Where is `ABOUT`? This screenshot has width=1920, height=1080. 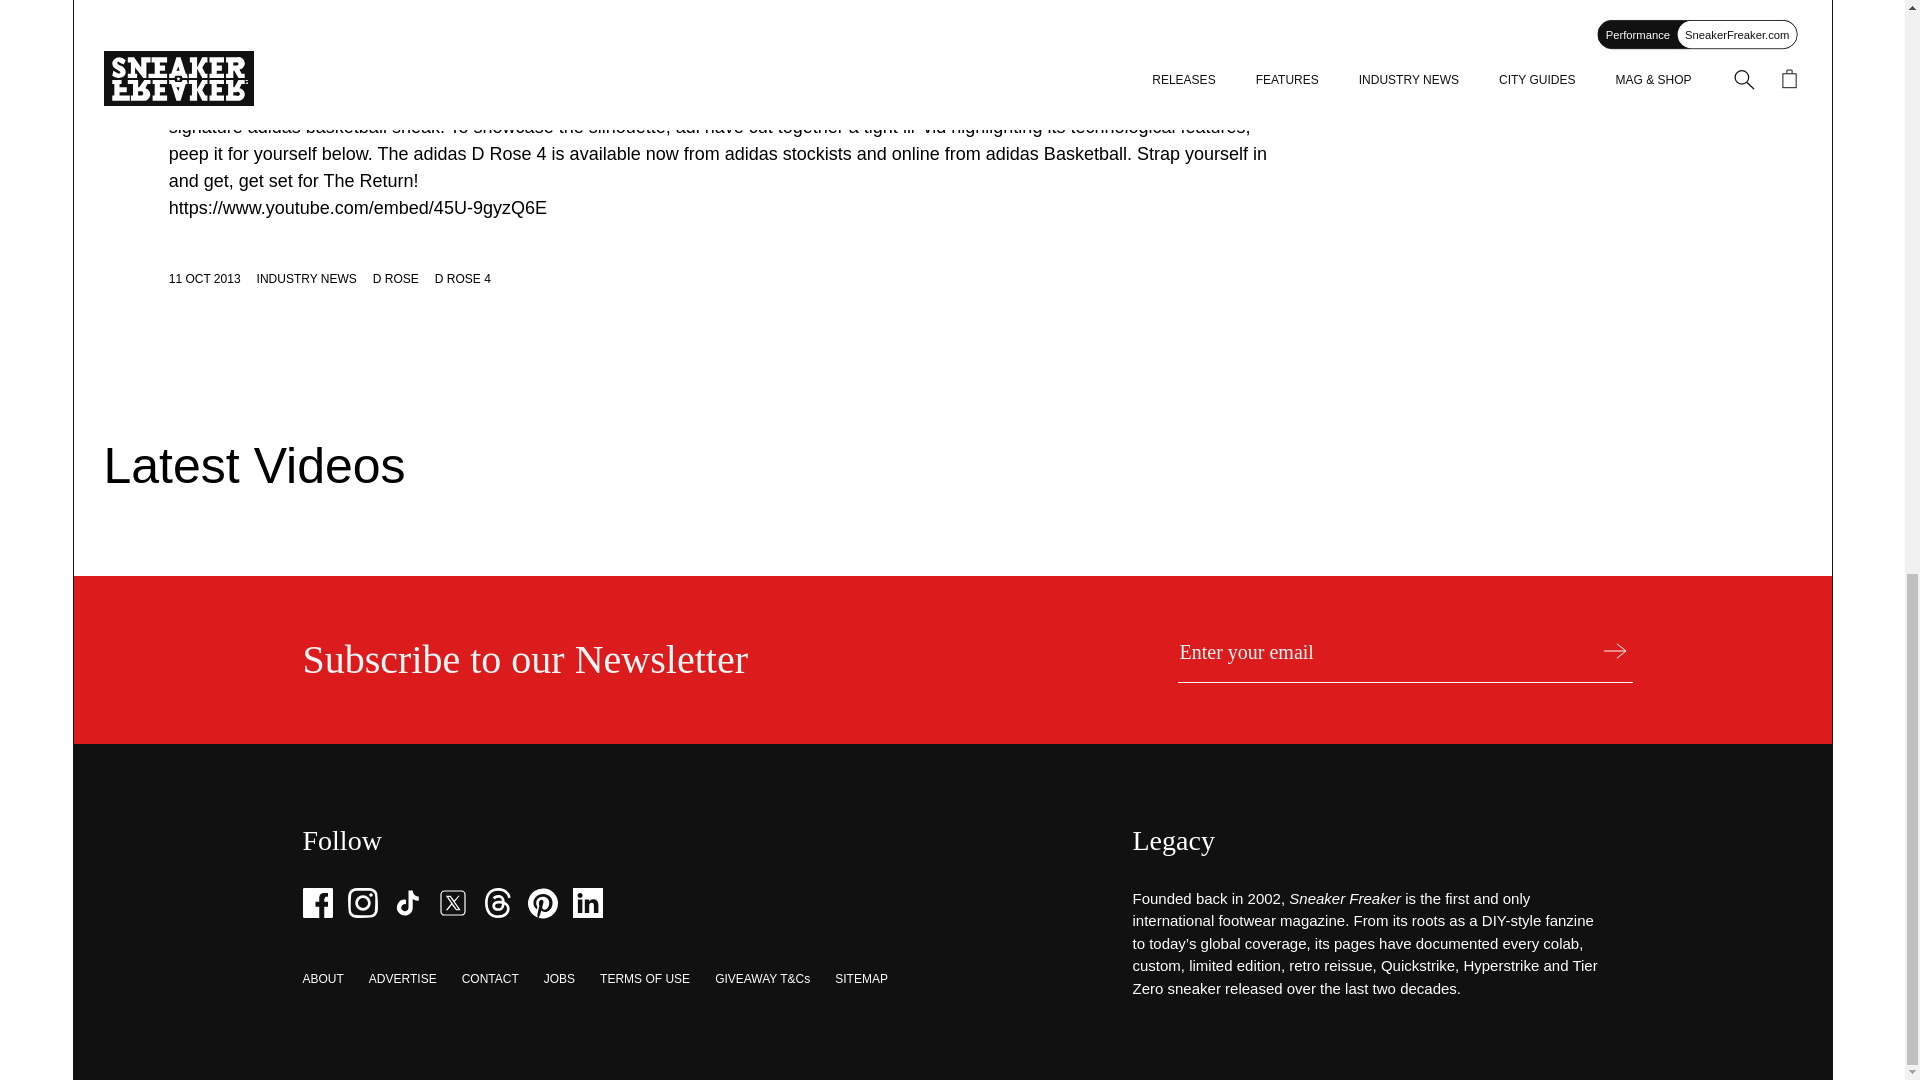
ABOUT is located at coordinates (322, 979).